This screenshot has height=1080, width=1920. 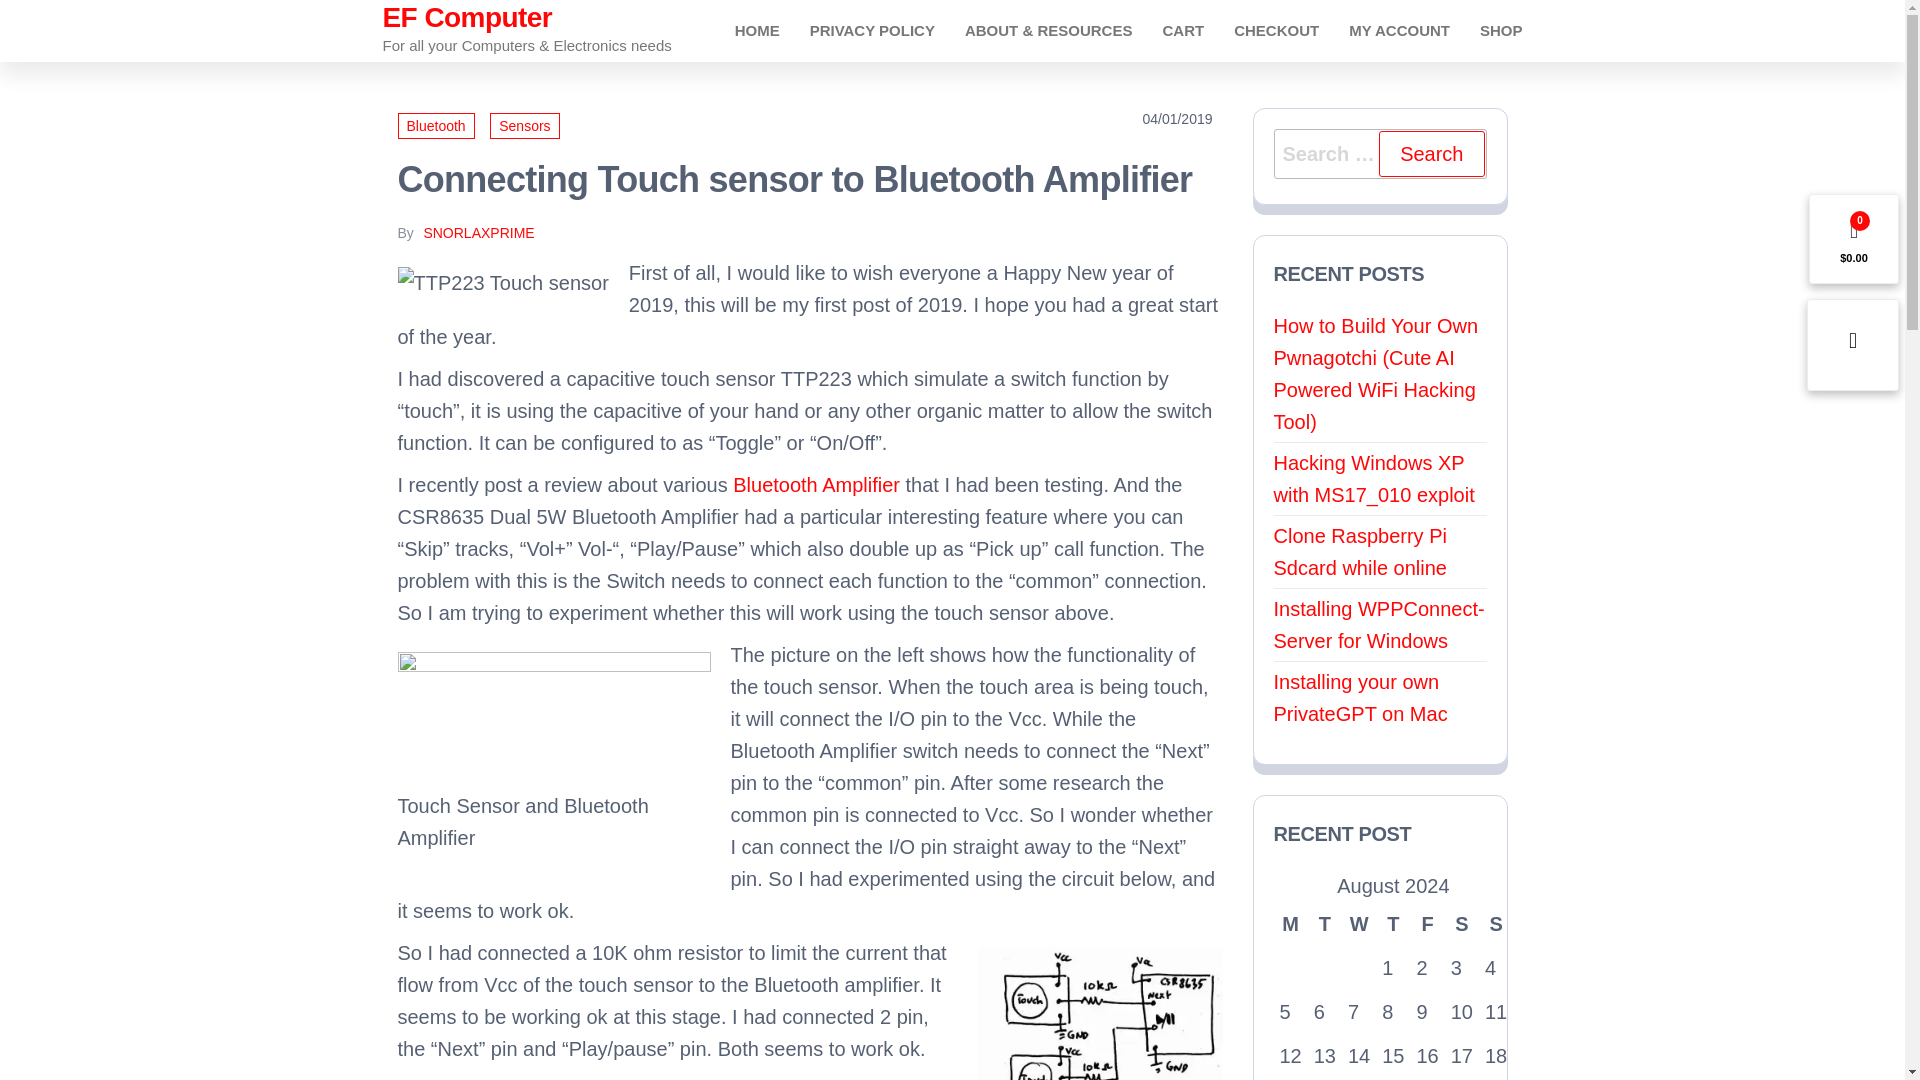 I want to click on CART, so click(x=1182, y=30).